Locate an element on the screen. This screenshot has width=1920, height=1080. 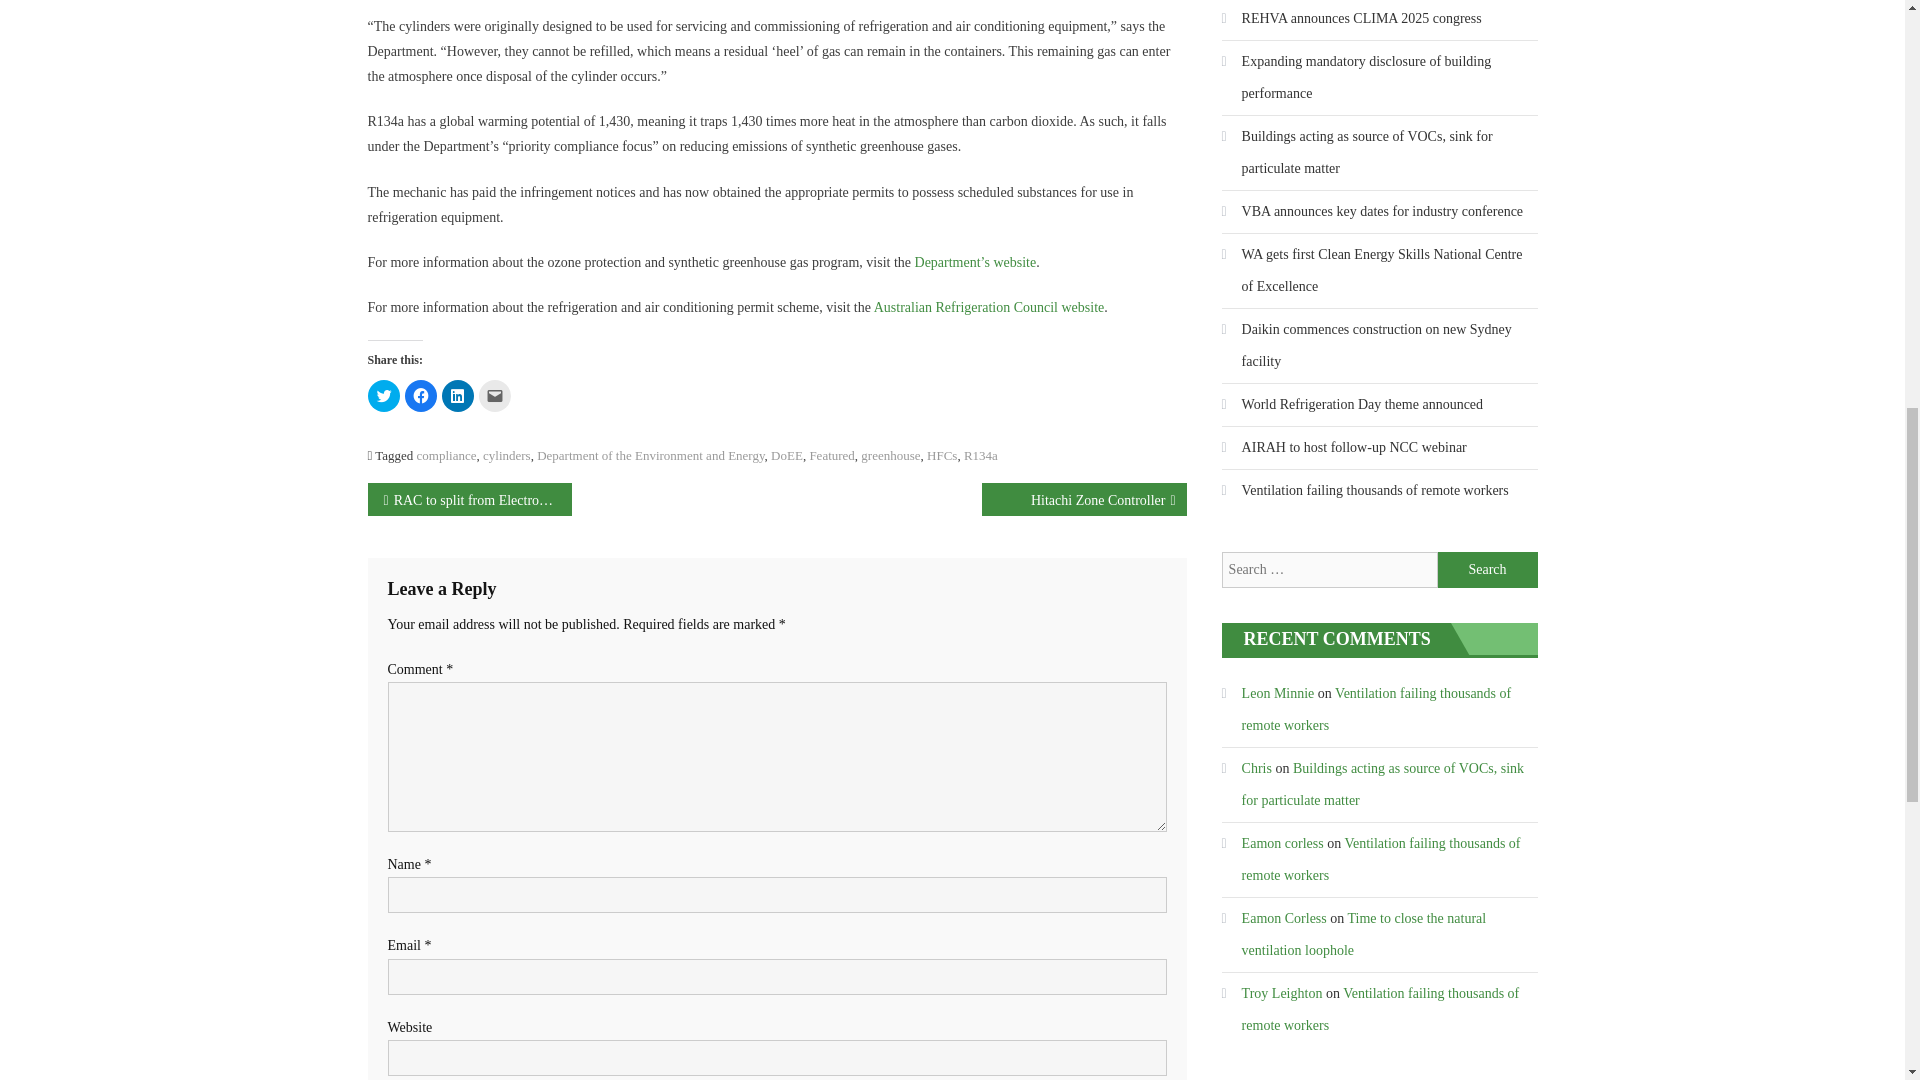
Click to share on Twitter is located at coordinates (384, 396).